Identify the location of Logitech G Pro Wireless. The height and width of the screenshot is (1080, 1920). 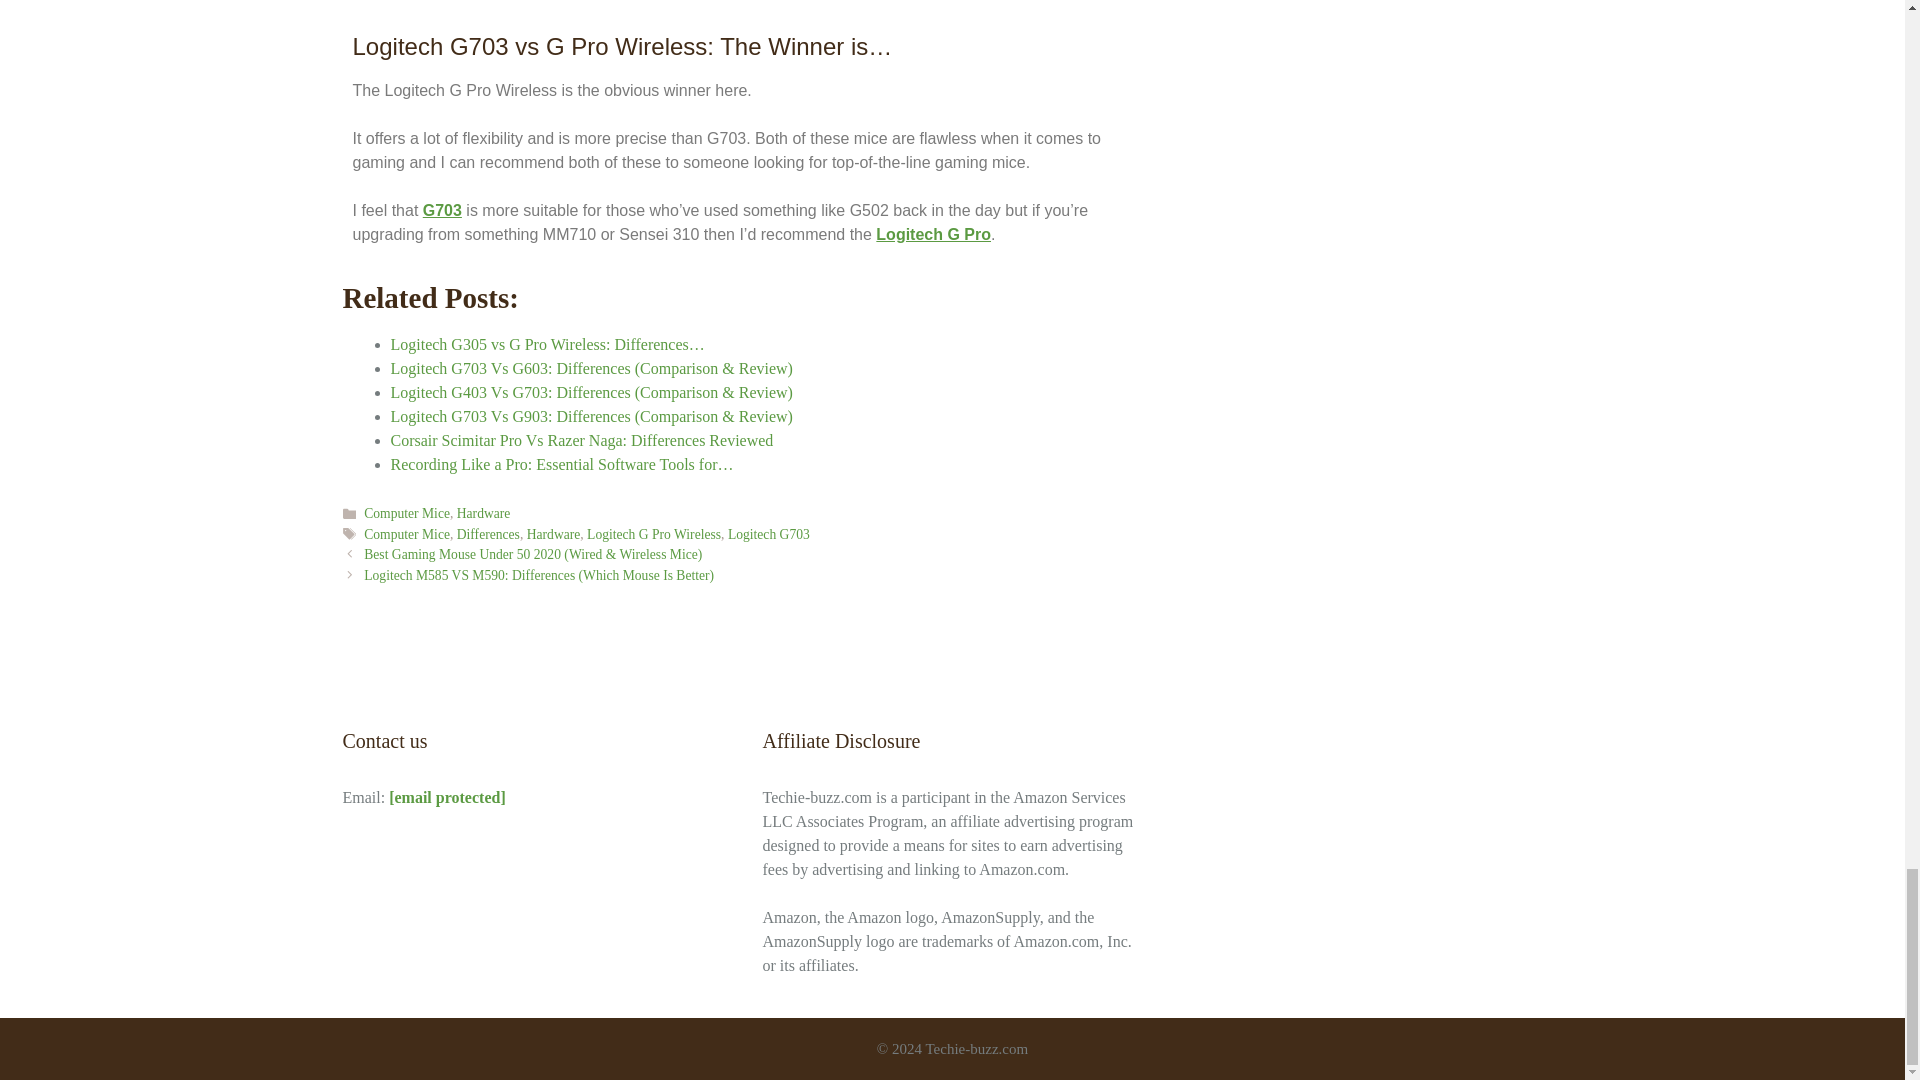
(654, 534).